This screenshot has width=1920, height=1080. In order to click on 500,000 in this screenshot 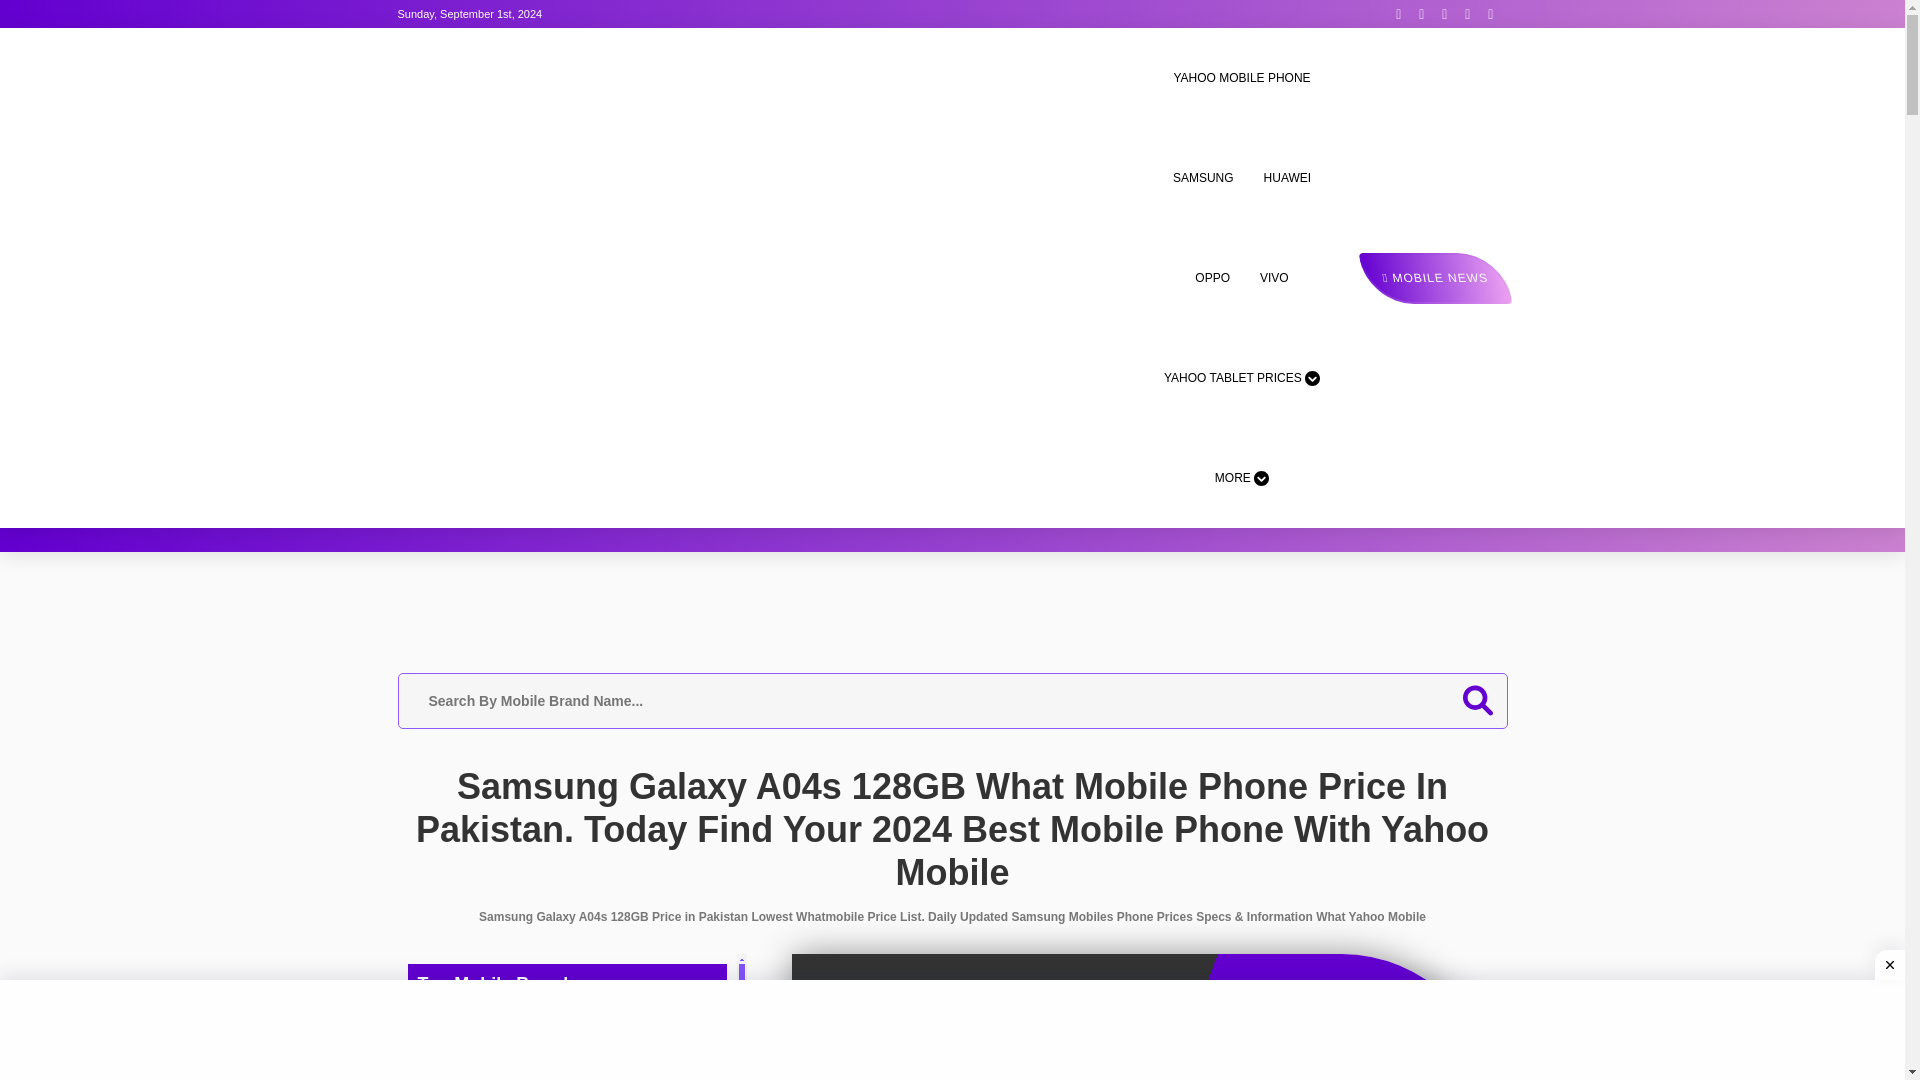, I will do `click(1346, 1046)`.